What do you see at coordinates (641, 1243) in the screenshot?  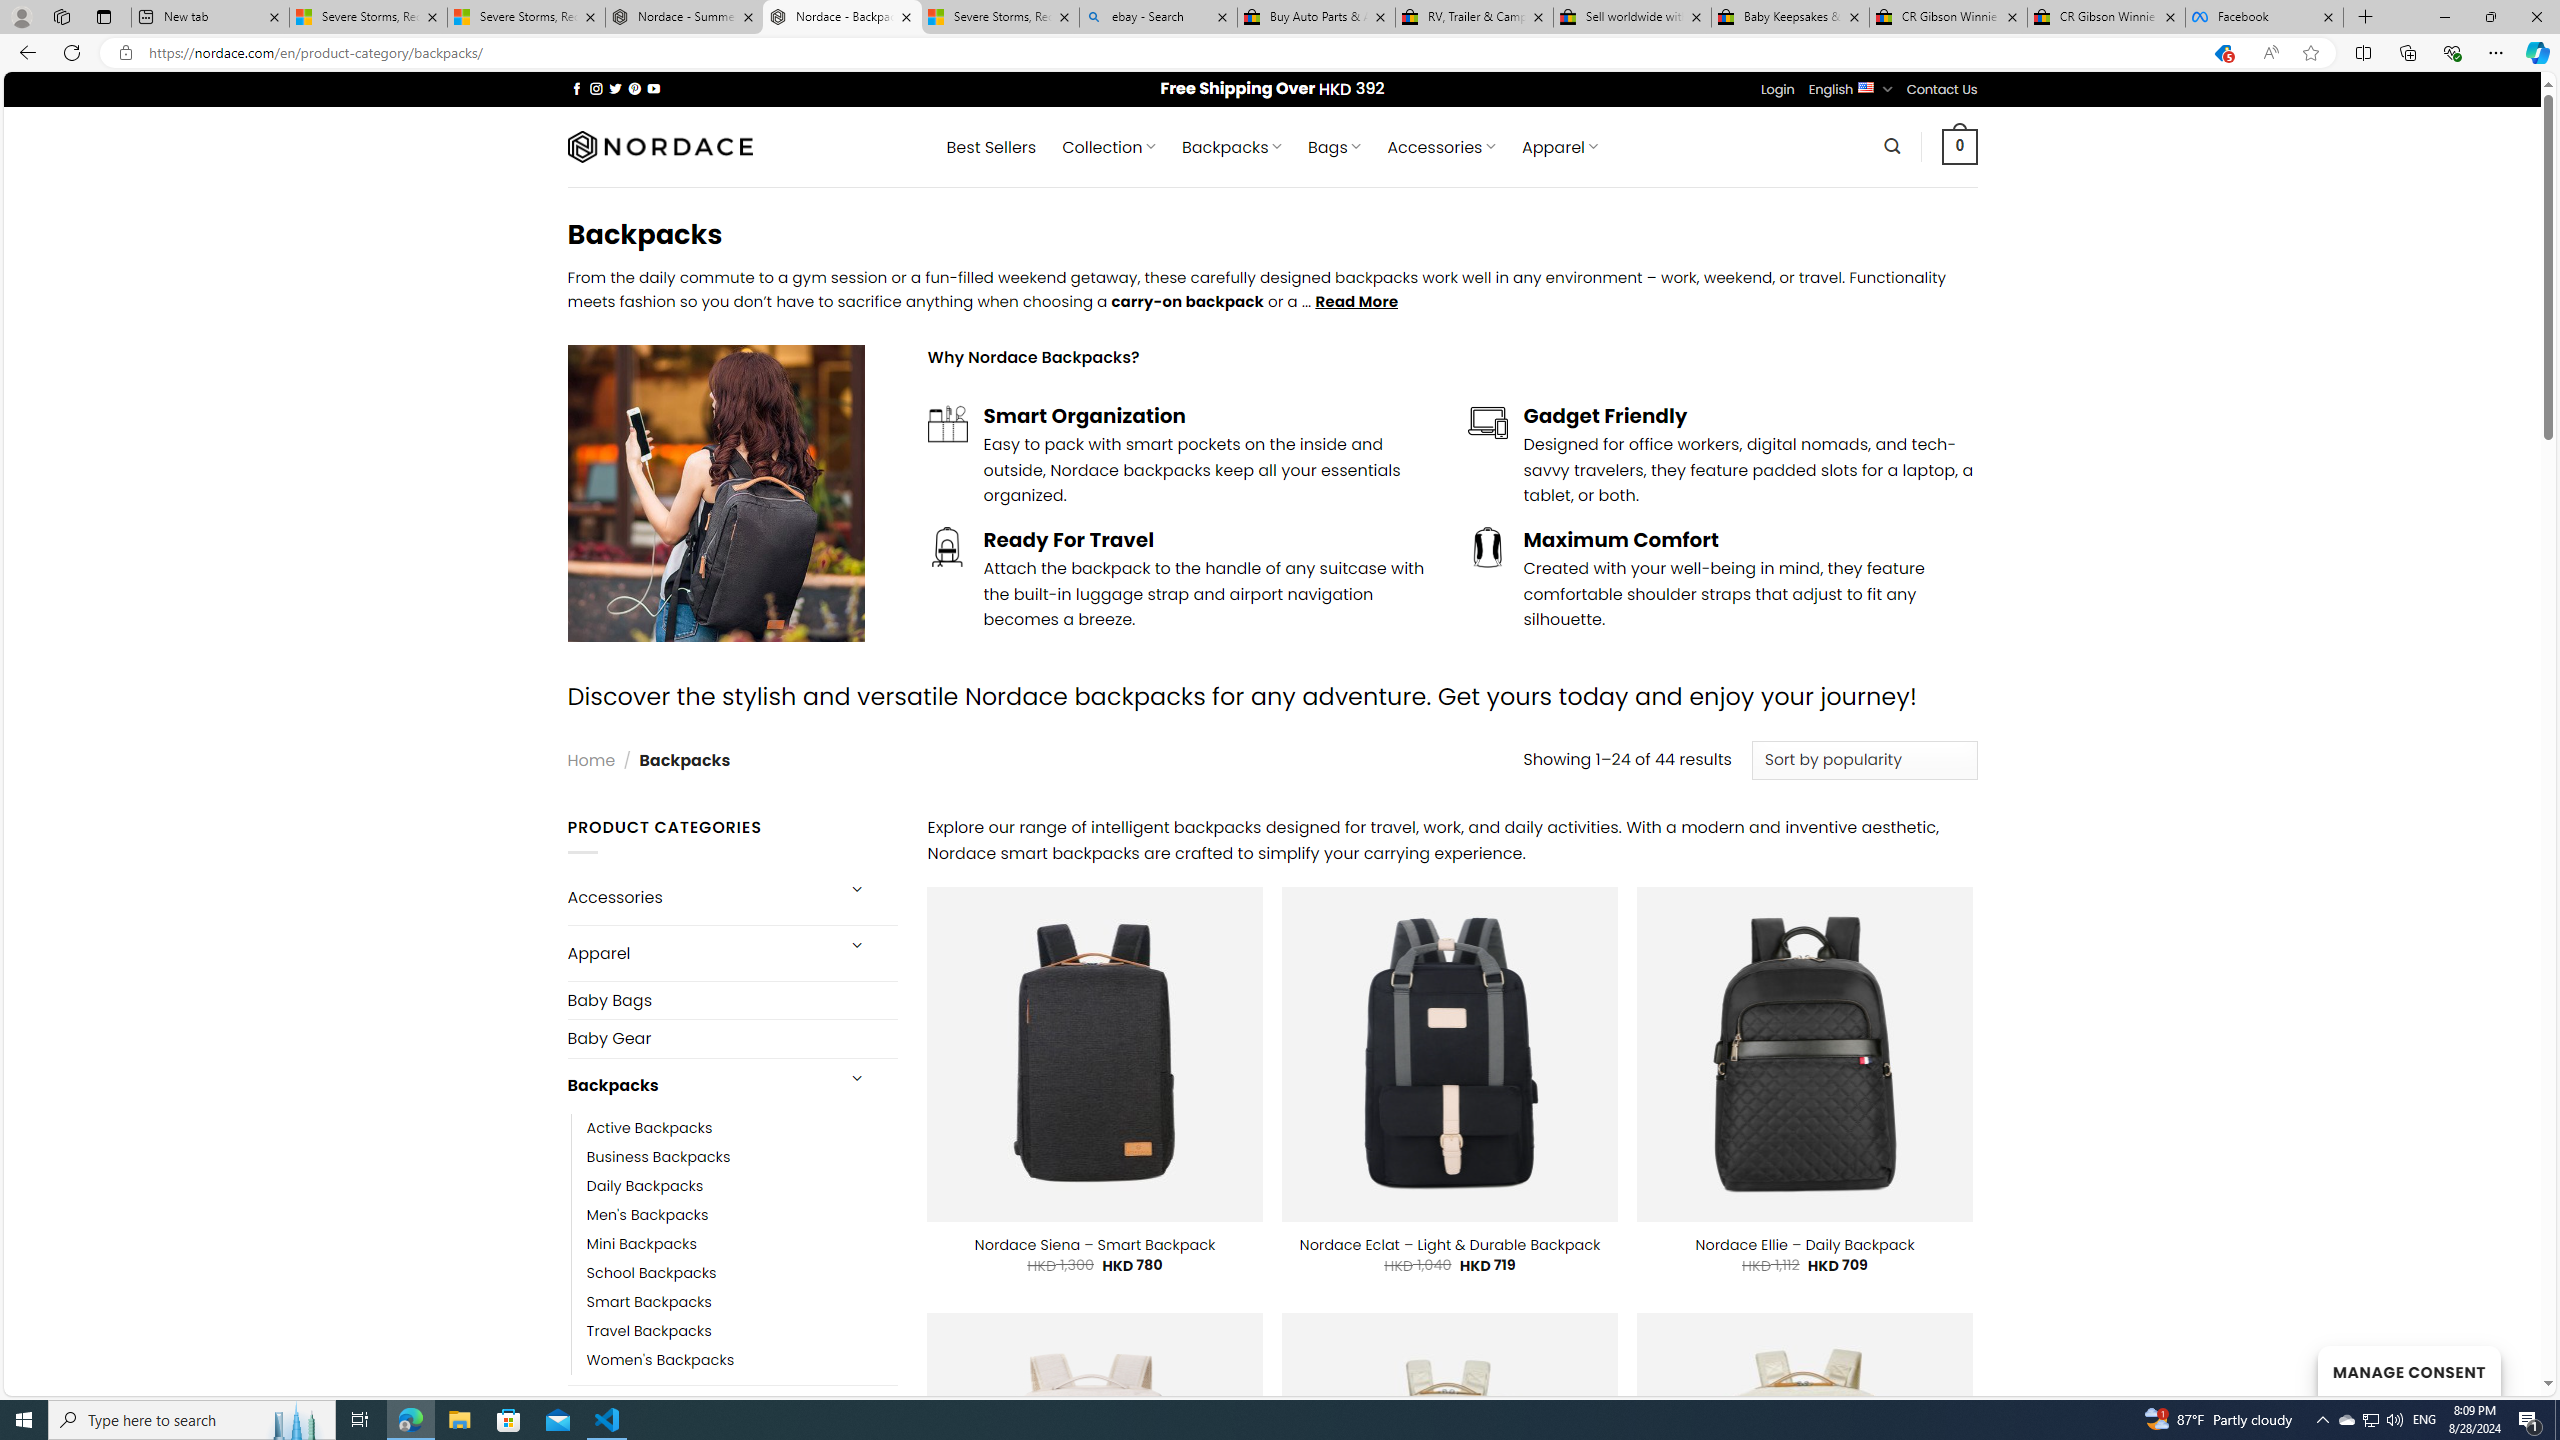 I see `Mini Backpacks` at bounding box center [641, 1243].